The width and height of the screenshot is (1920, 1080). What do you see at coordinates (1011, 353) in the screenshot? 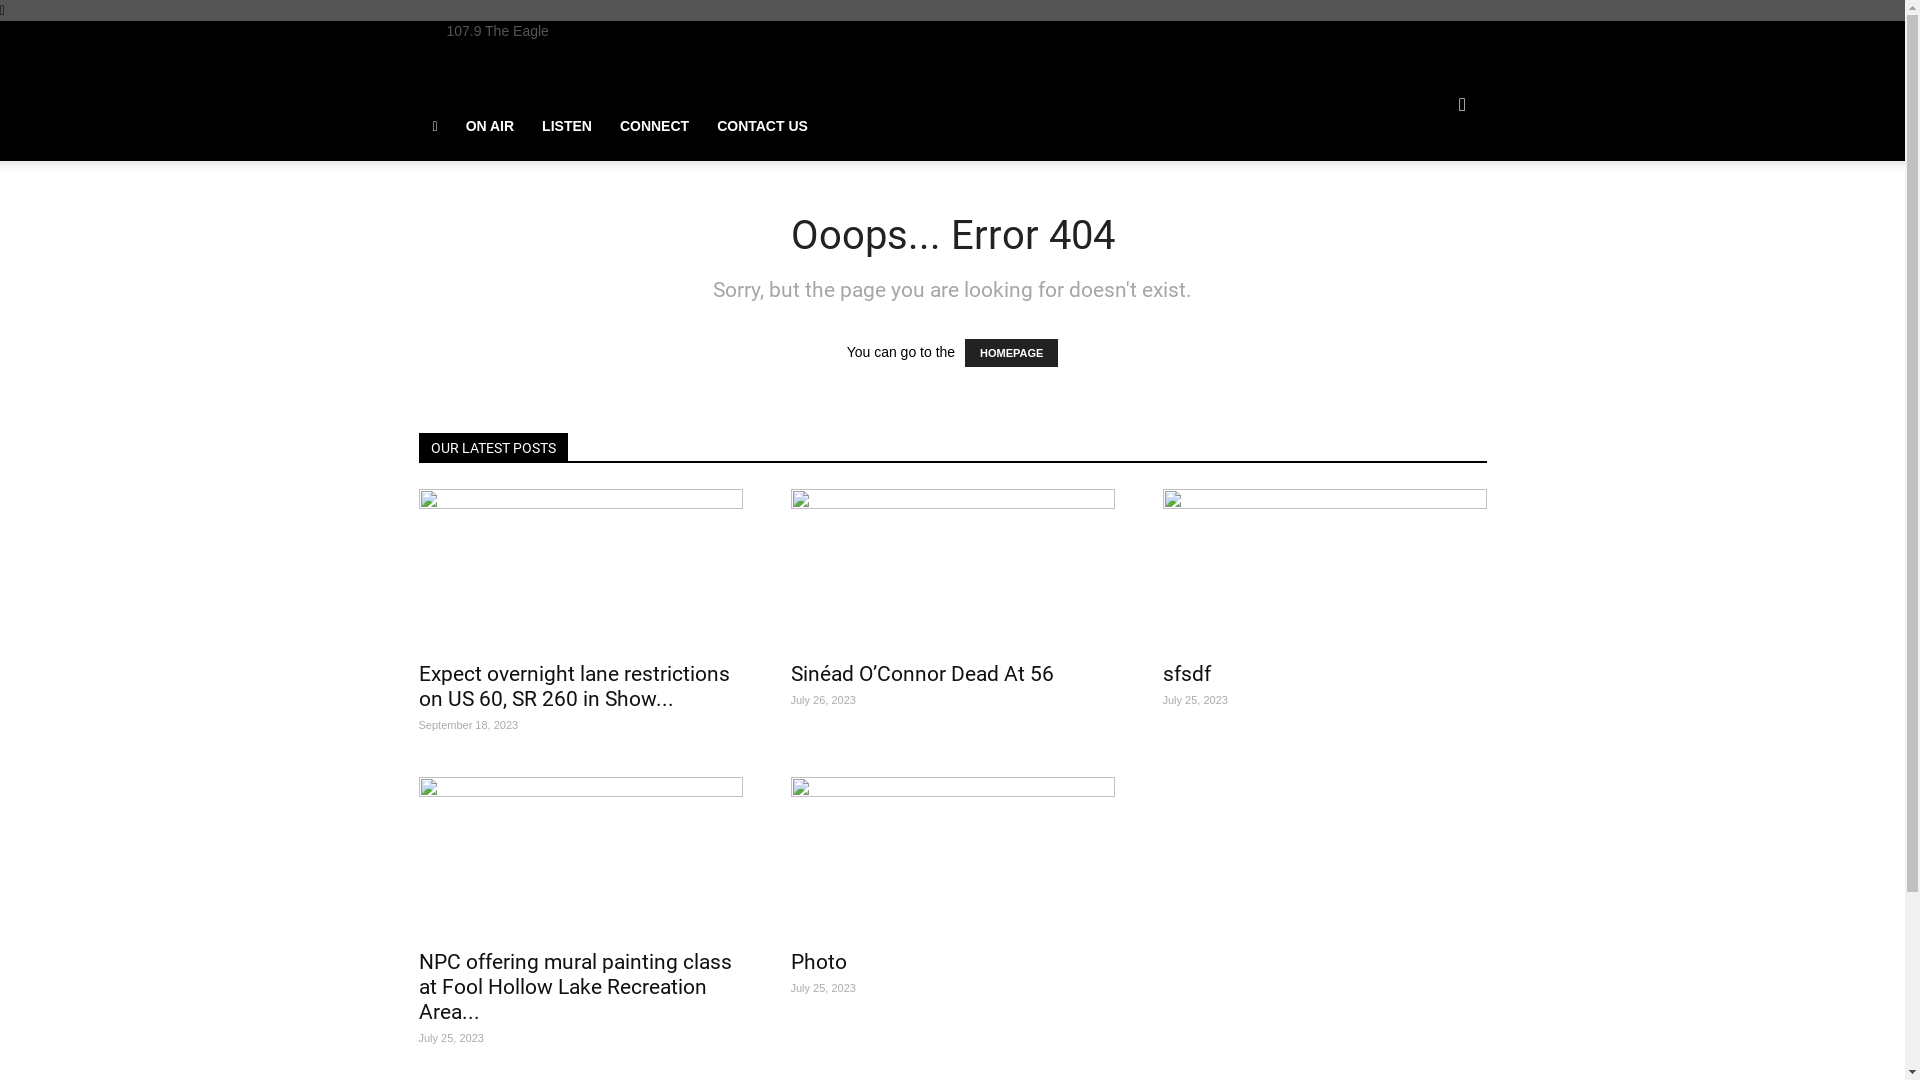
I see `HOMEPAGE` at bounding box center [1011, 353].